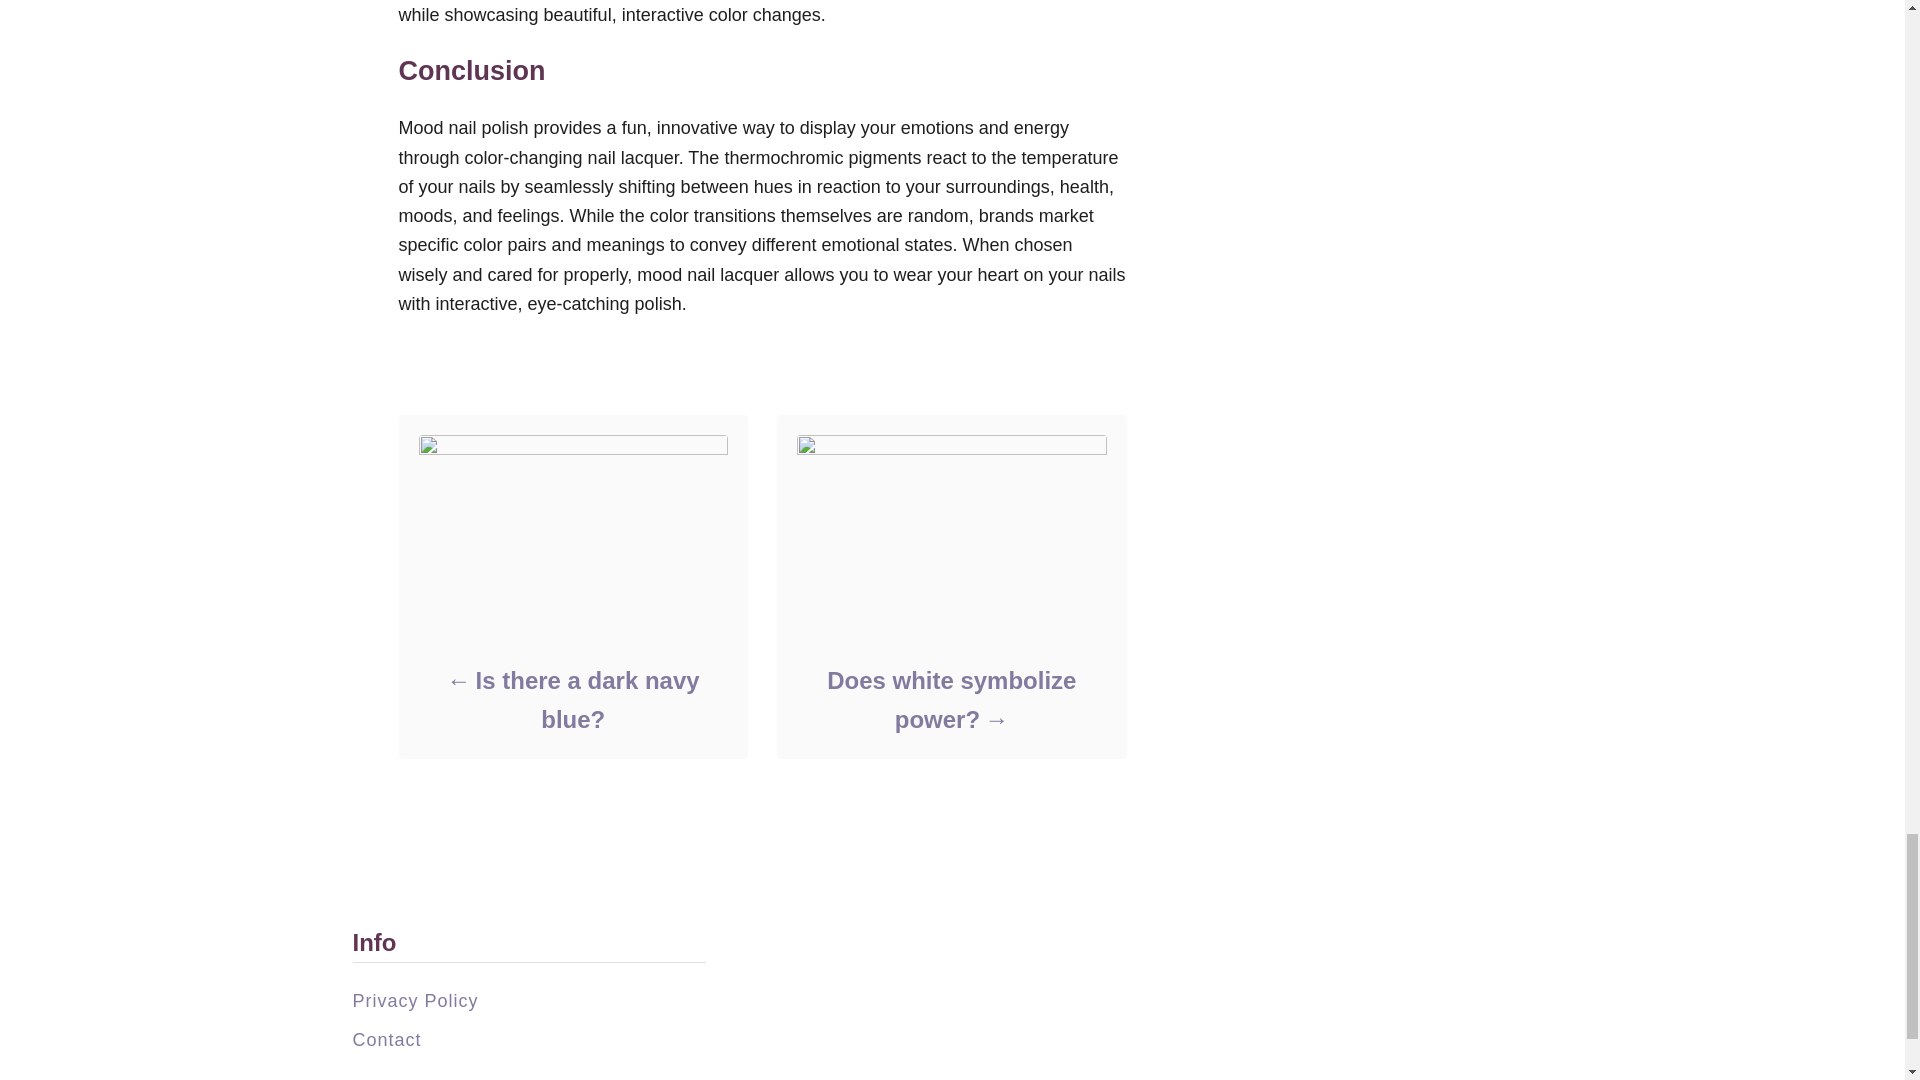 The height and width of the screenshot is (1080, 1920). Describe the element at coordinates (950, 699) in the screenshot. I see `Does white symbolize power?` at that location.